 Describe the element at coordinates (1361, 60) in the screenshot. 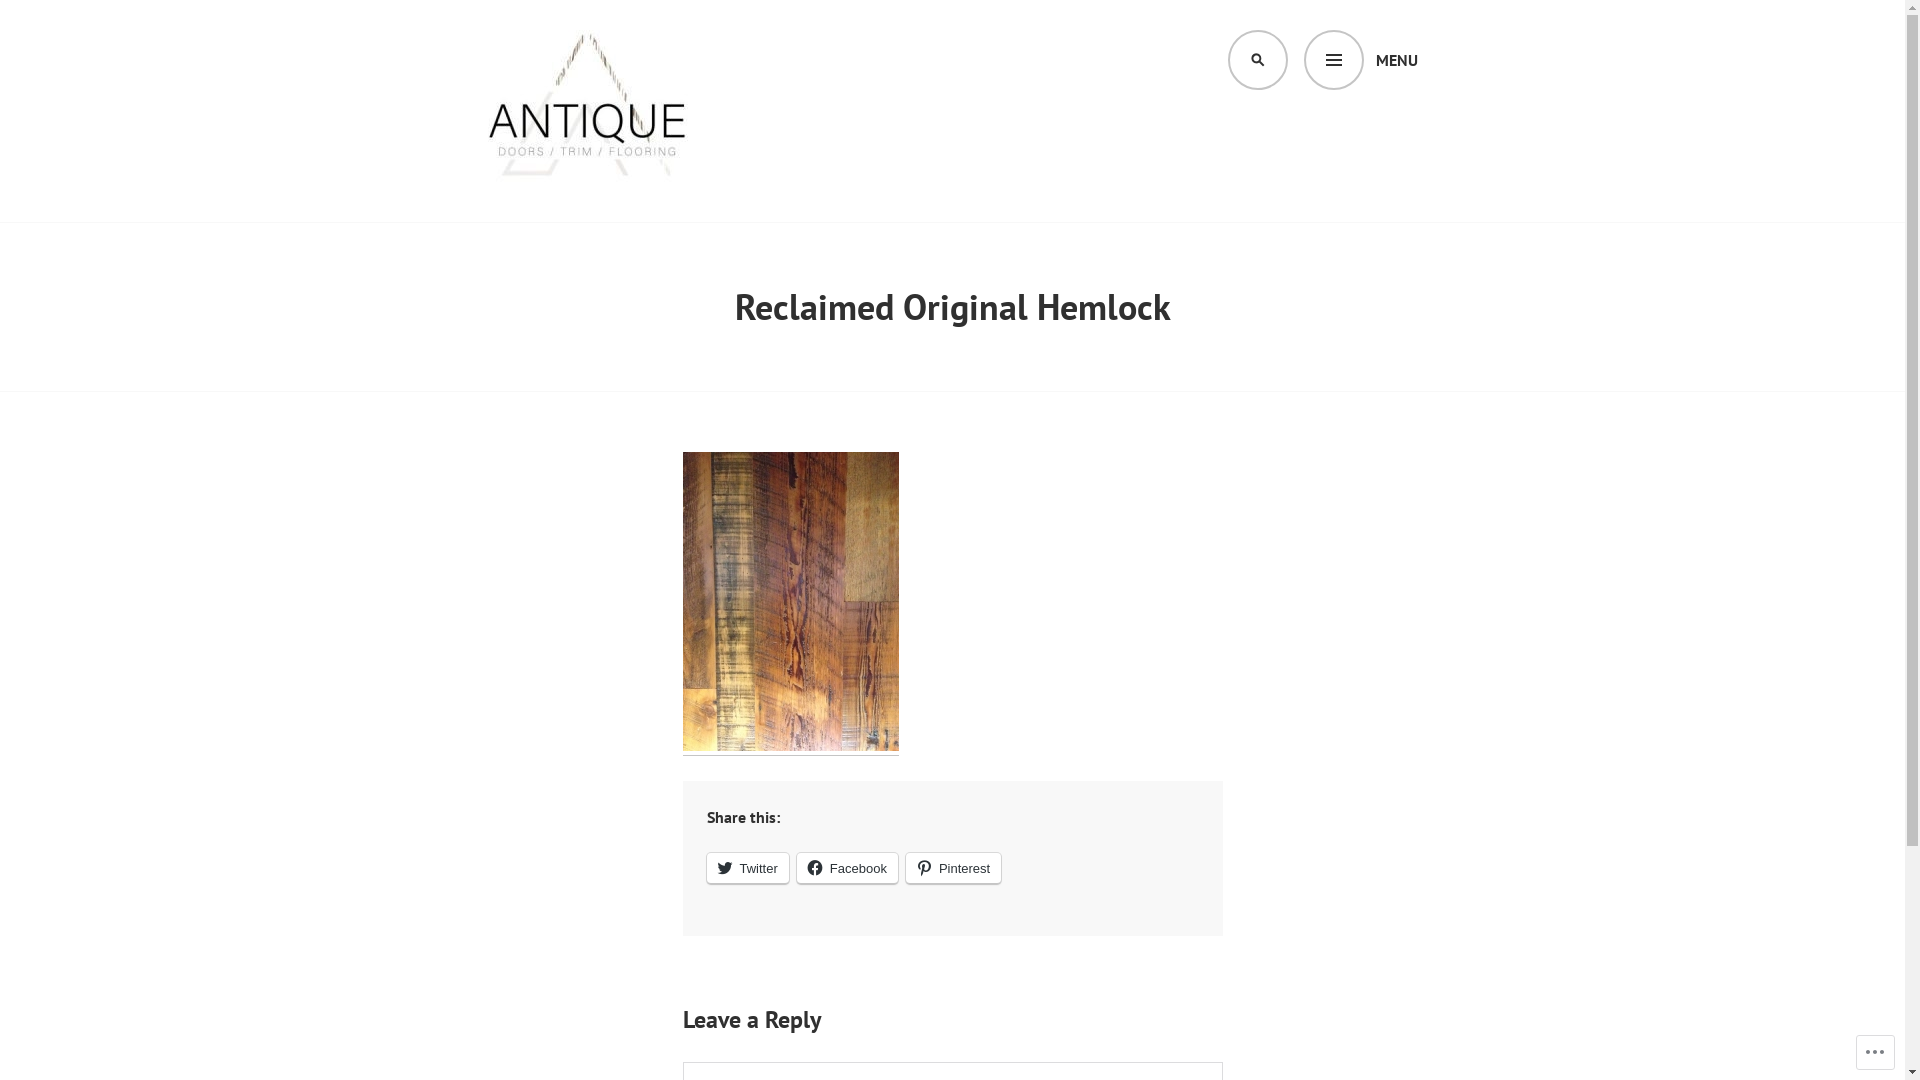

I see `MENU` at that location.